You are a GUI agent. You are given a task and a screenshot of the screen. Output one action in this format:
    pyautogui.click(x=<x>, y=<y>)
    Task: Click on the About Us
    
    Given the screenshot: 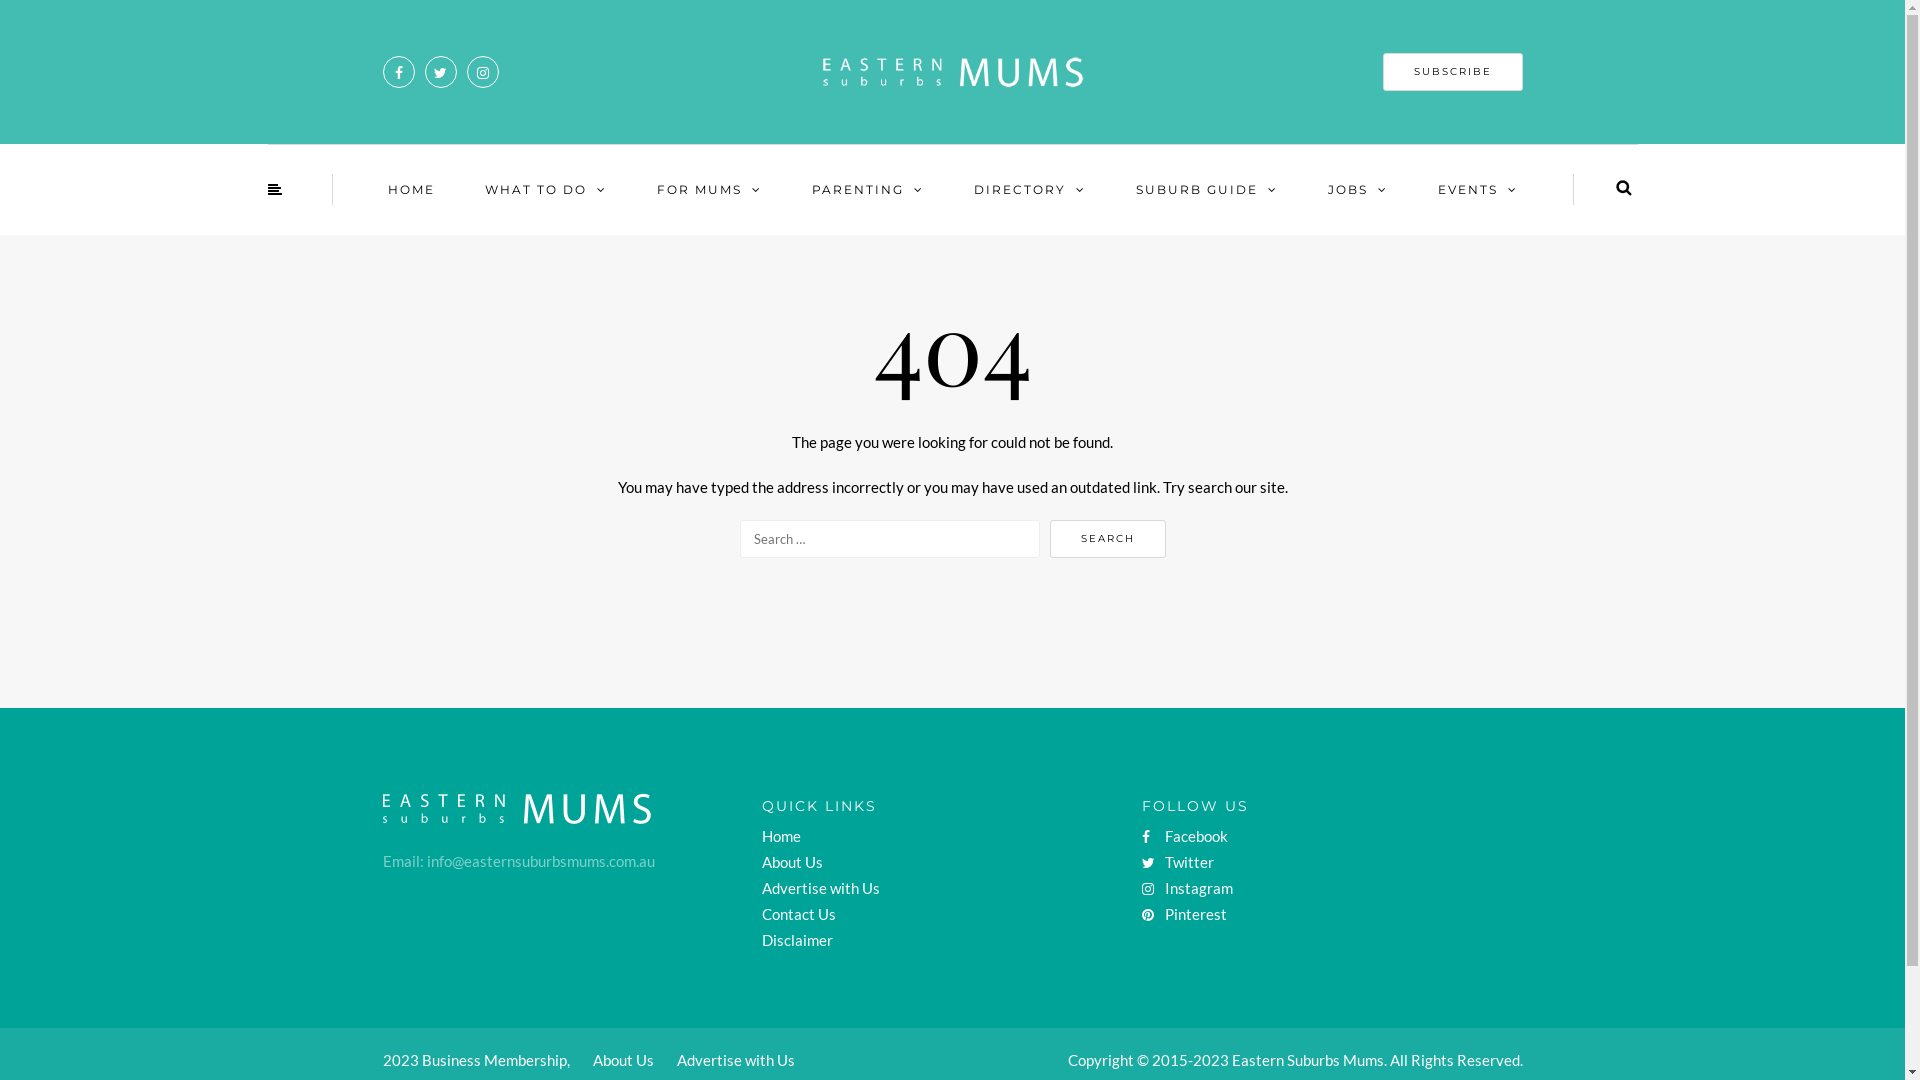 What is the action you would take?
    pyautogui.click(x=792, y=862)
    